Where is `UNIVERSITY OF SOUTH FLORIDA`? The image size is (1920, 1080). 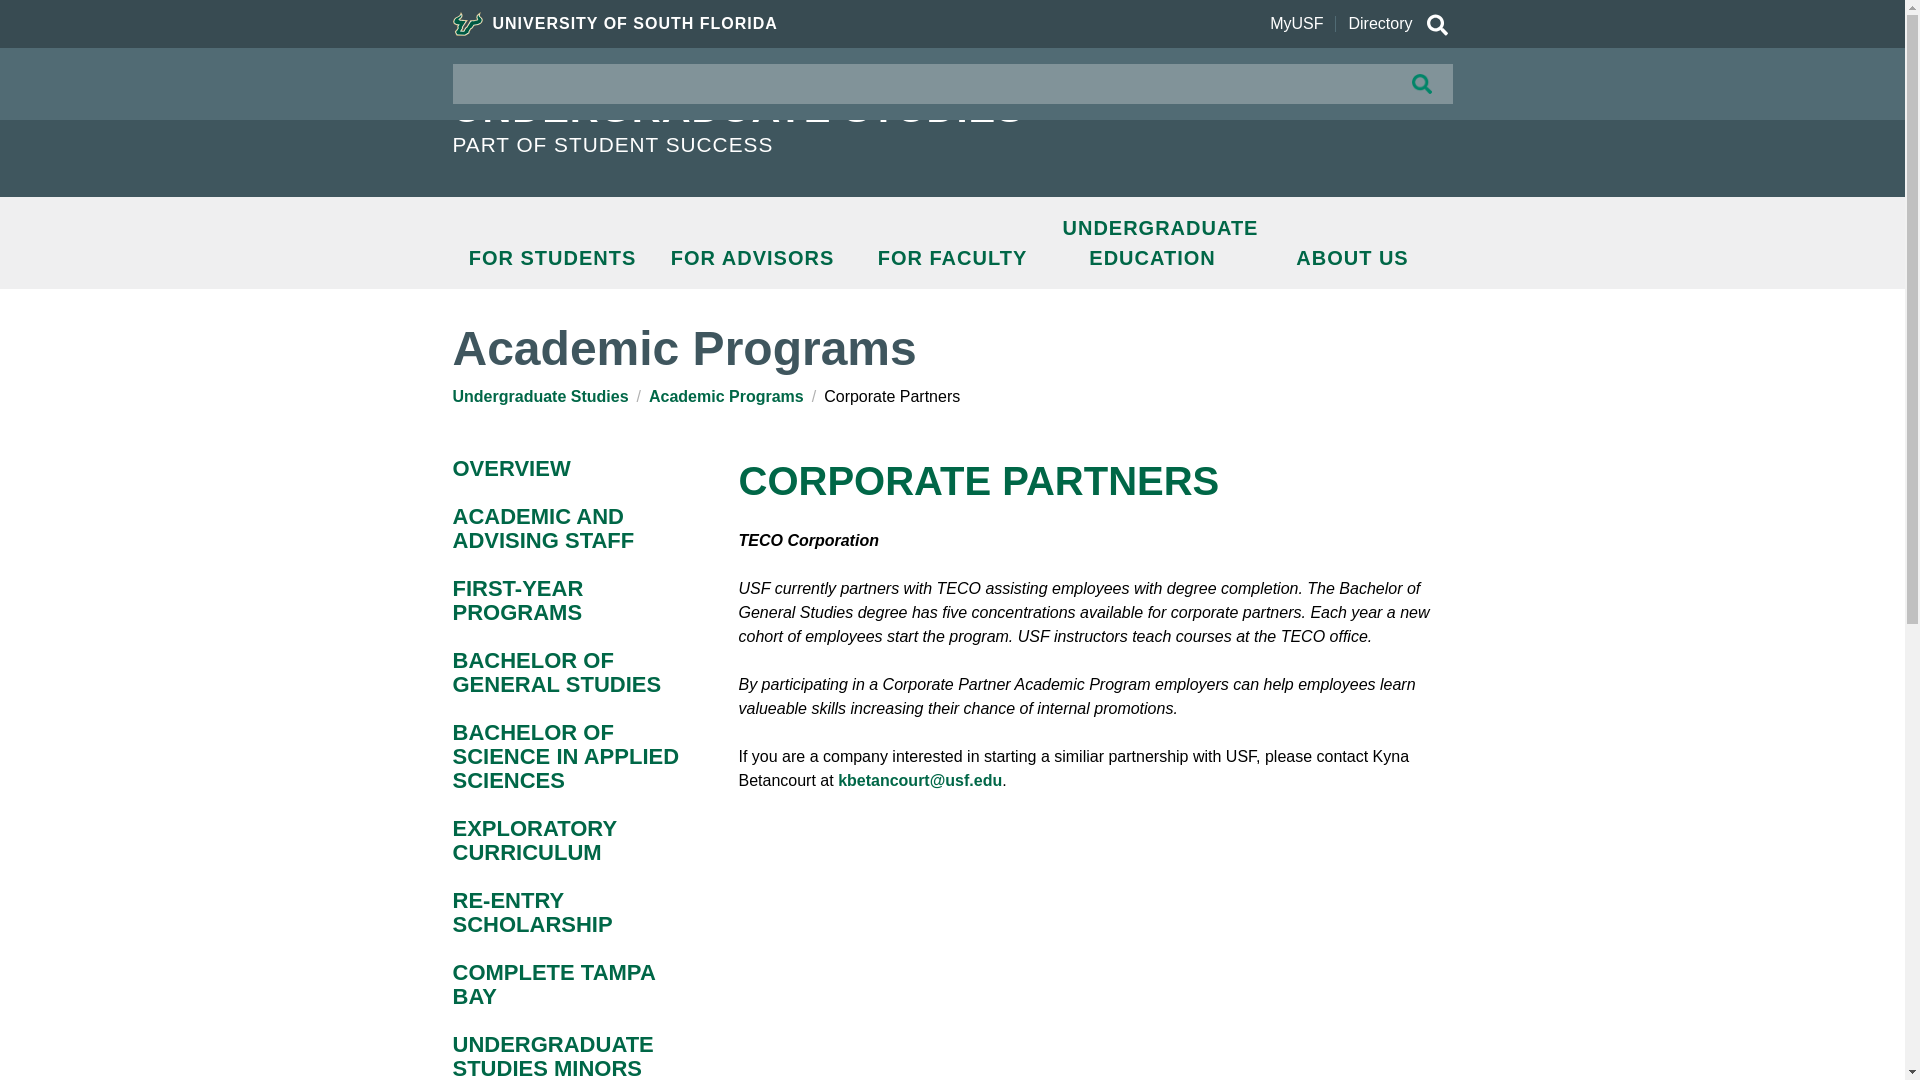 UNIVERSITY OF SOUTH FLORIDA is located at coordinates (614, 24).